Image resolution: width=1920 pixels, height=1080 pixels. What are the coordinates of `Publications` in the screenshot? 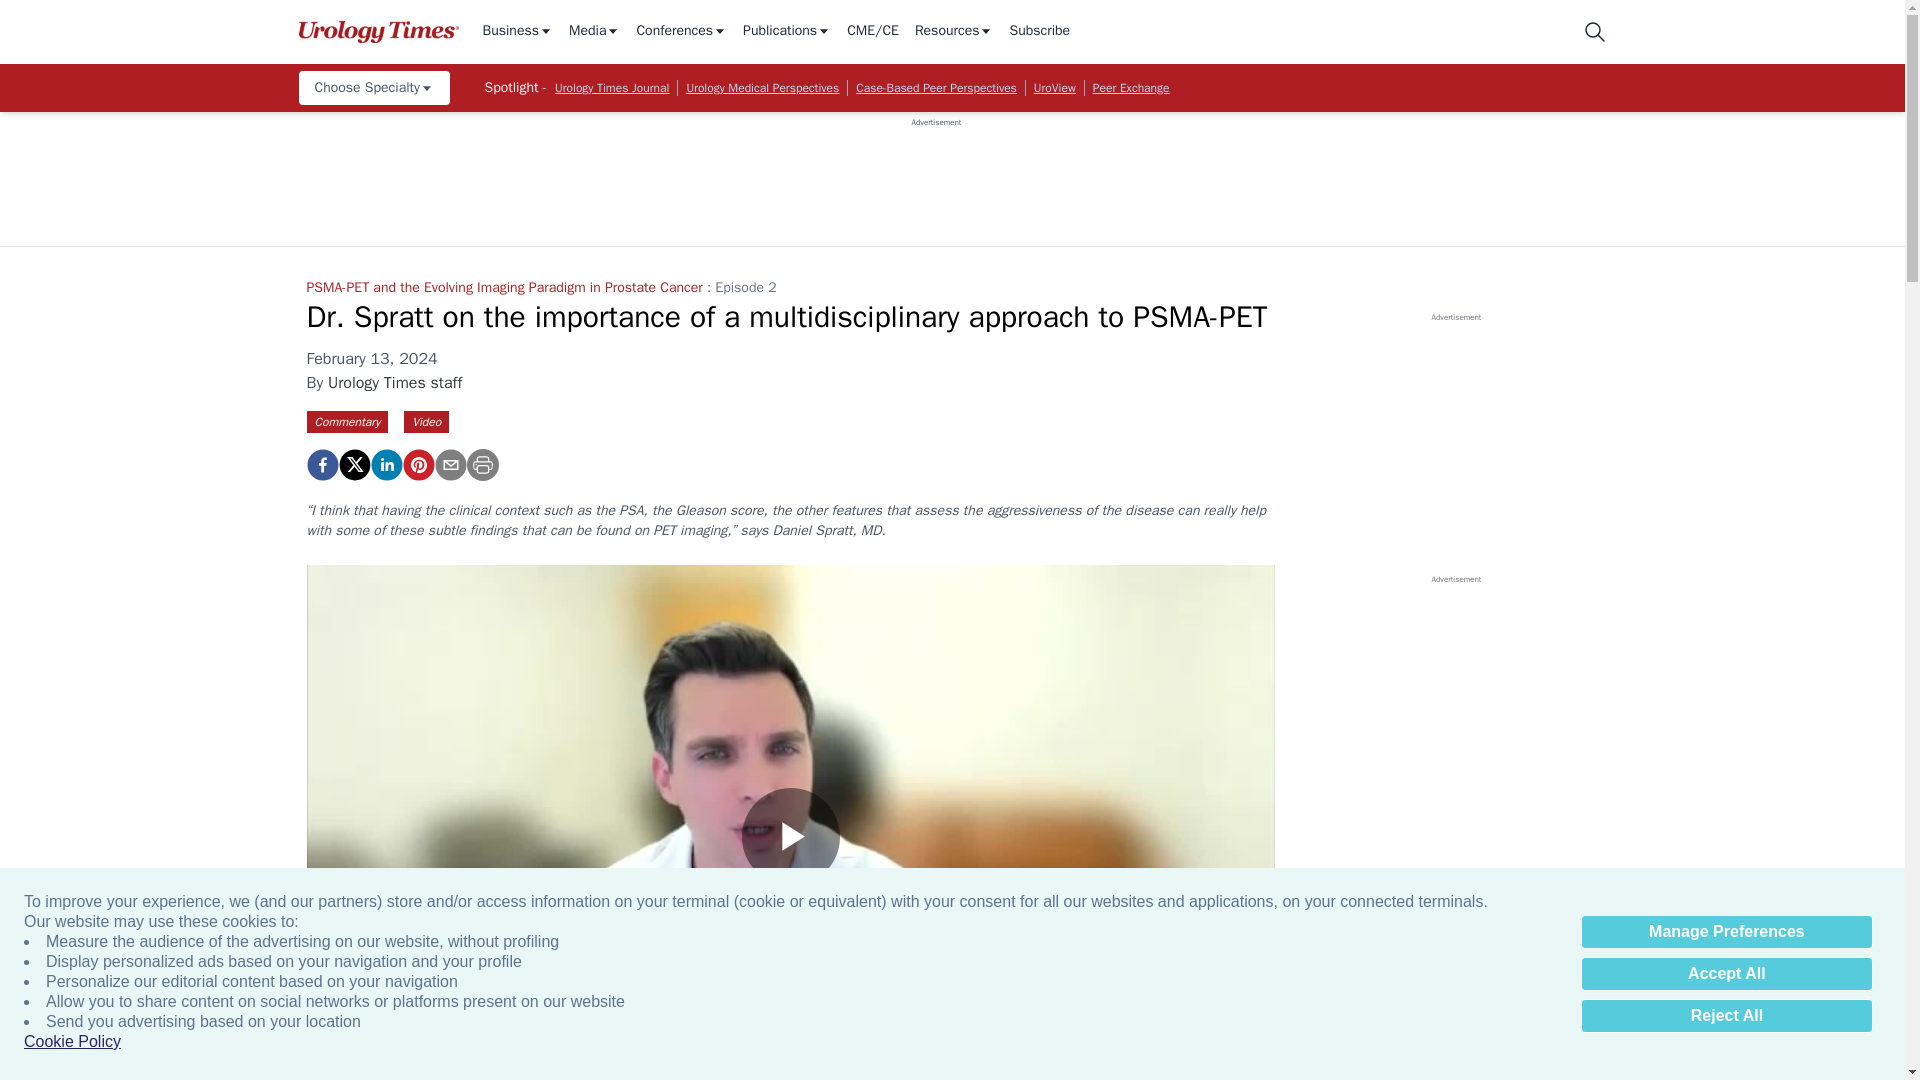 It's located at (787, 32).